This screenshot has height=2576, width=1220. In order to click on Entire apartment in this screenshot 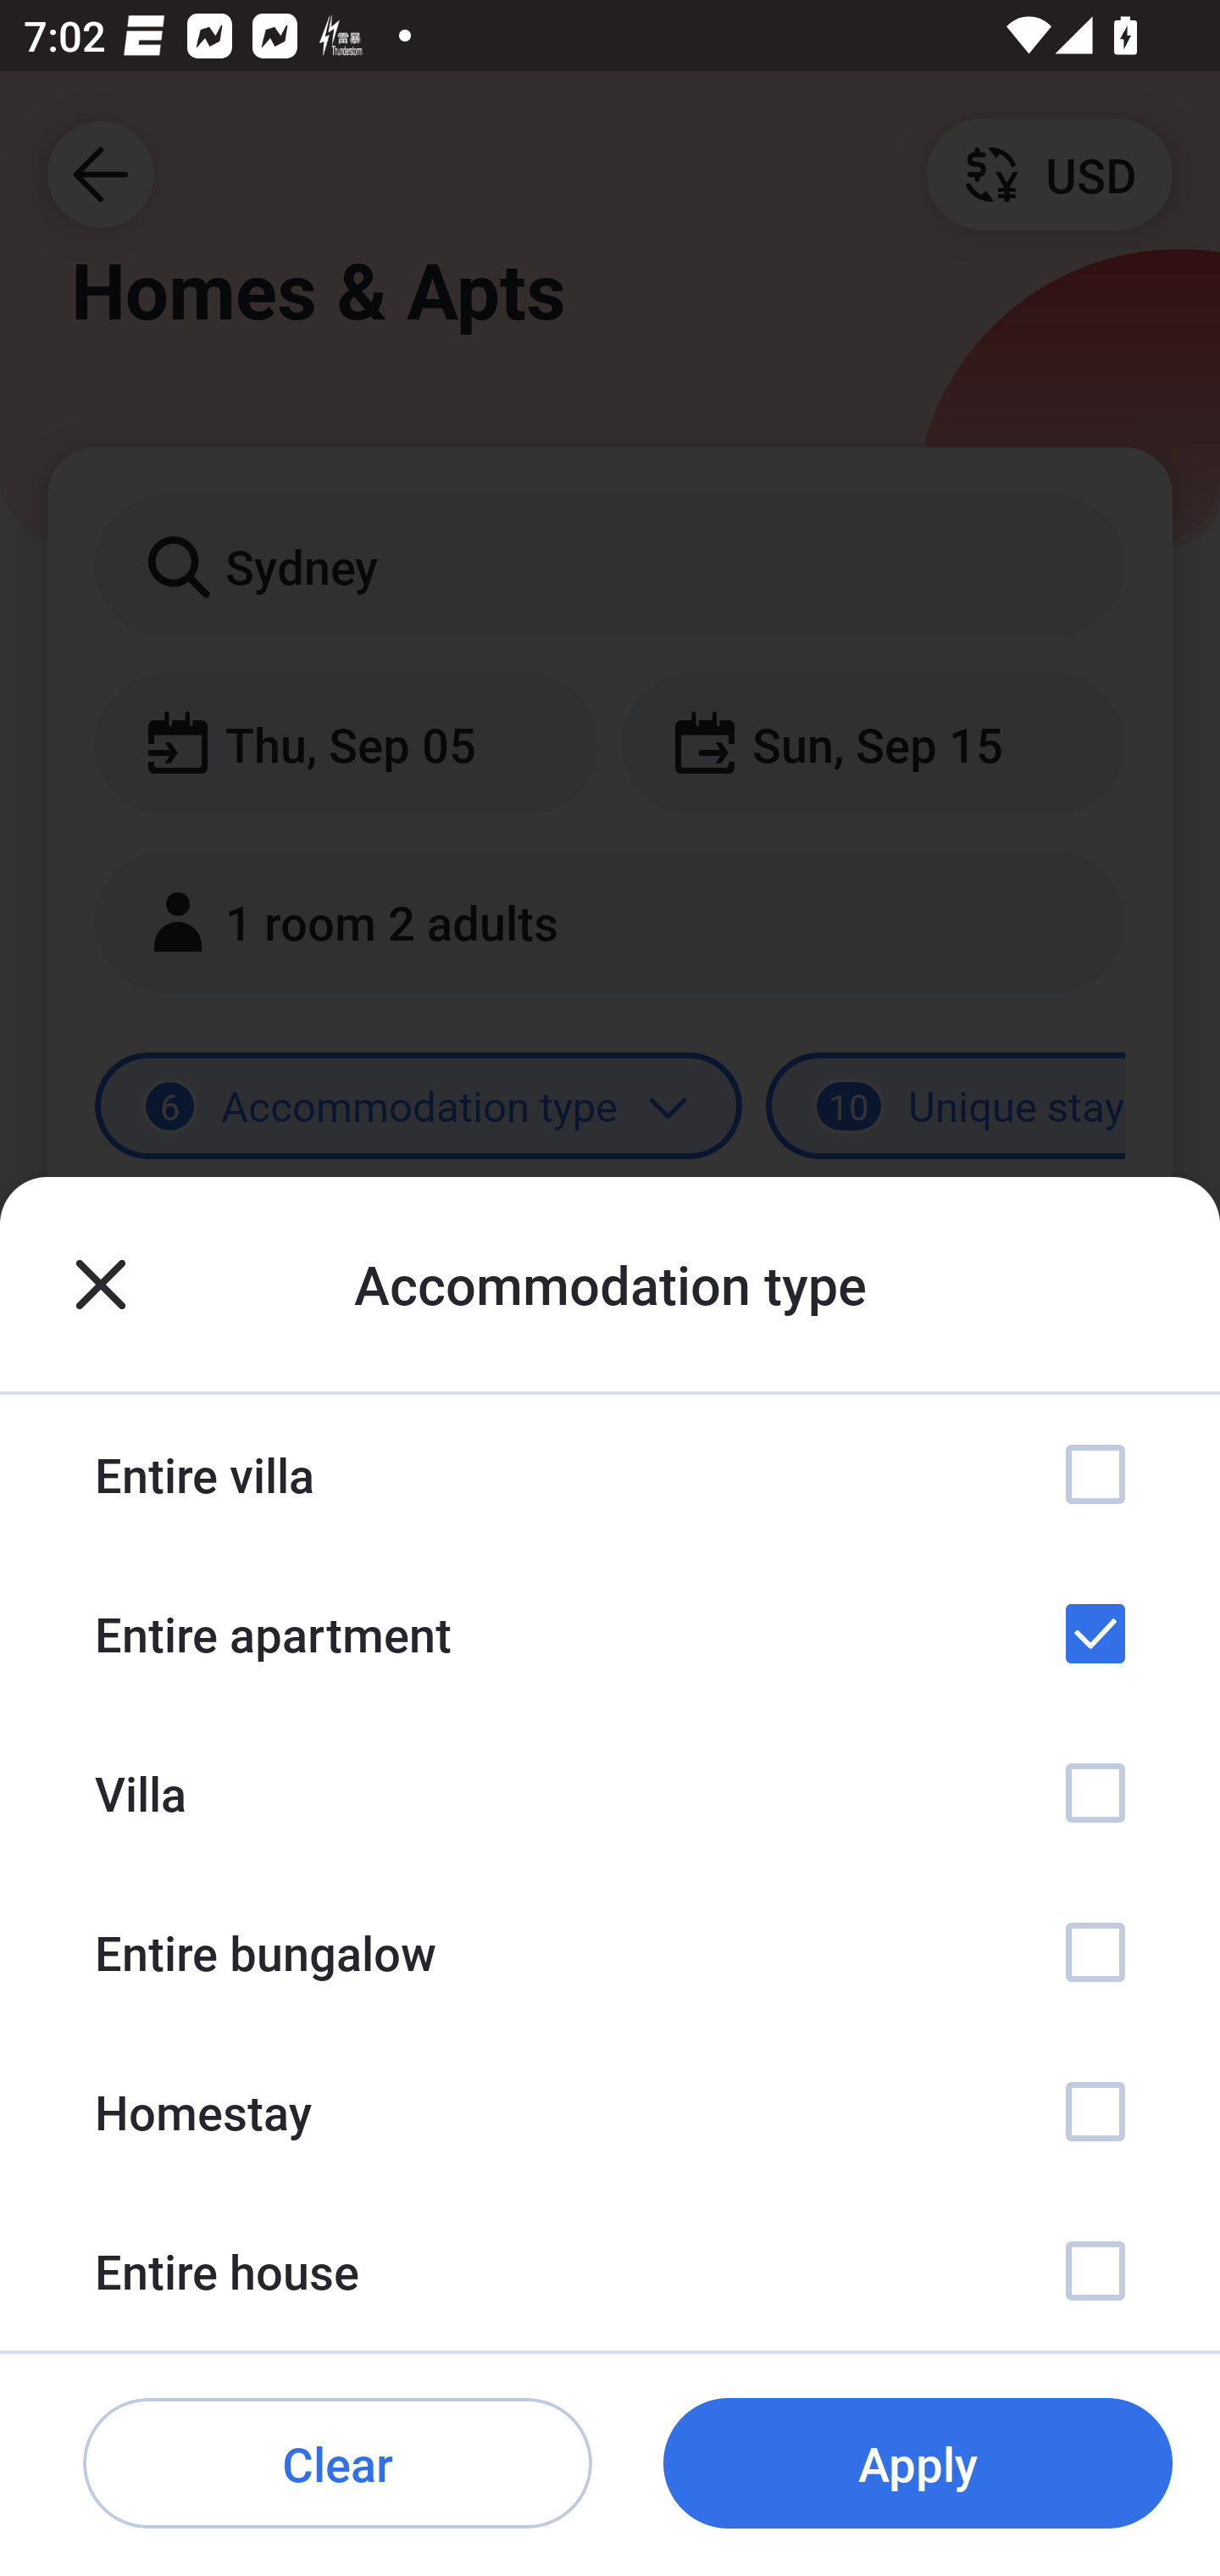, I will do `click(610, 1634)`.